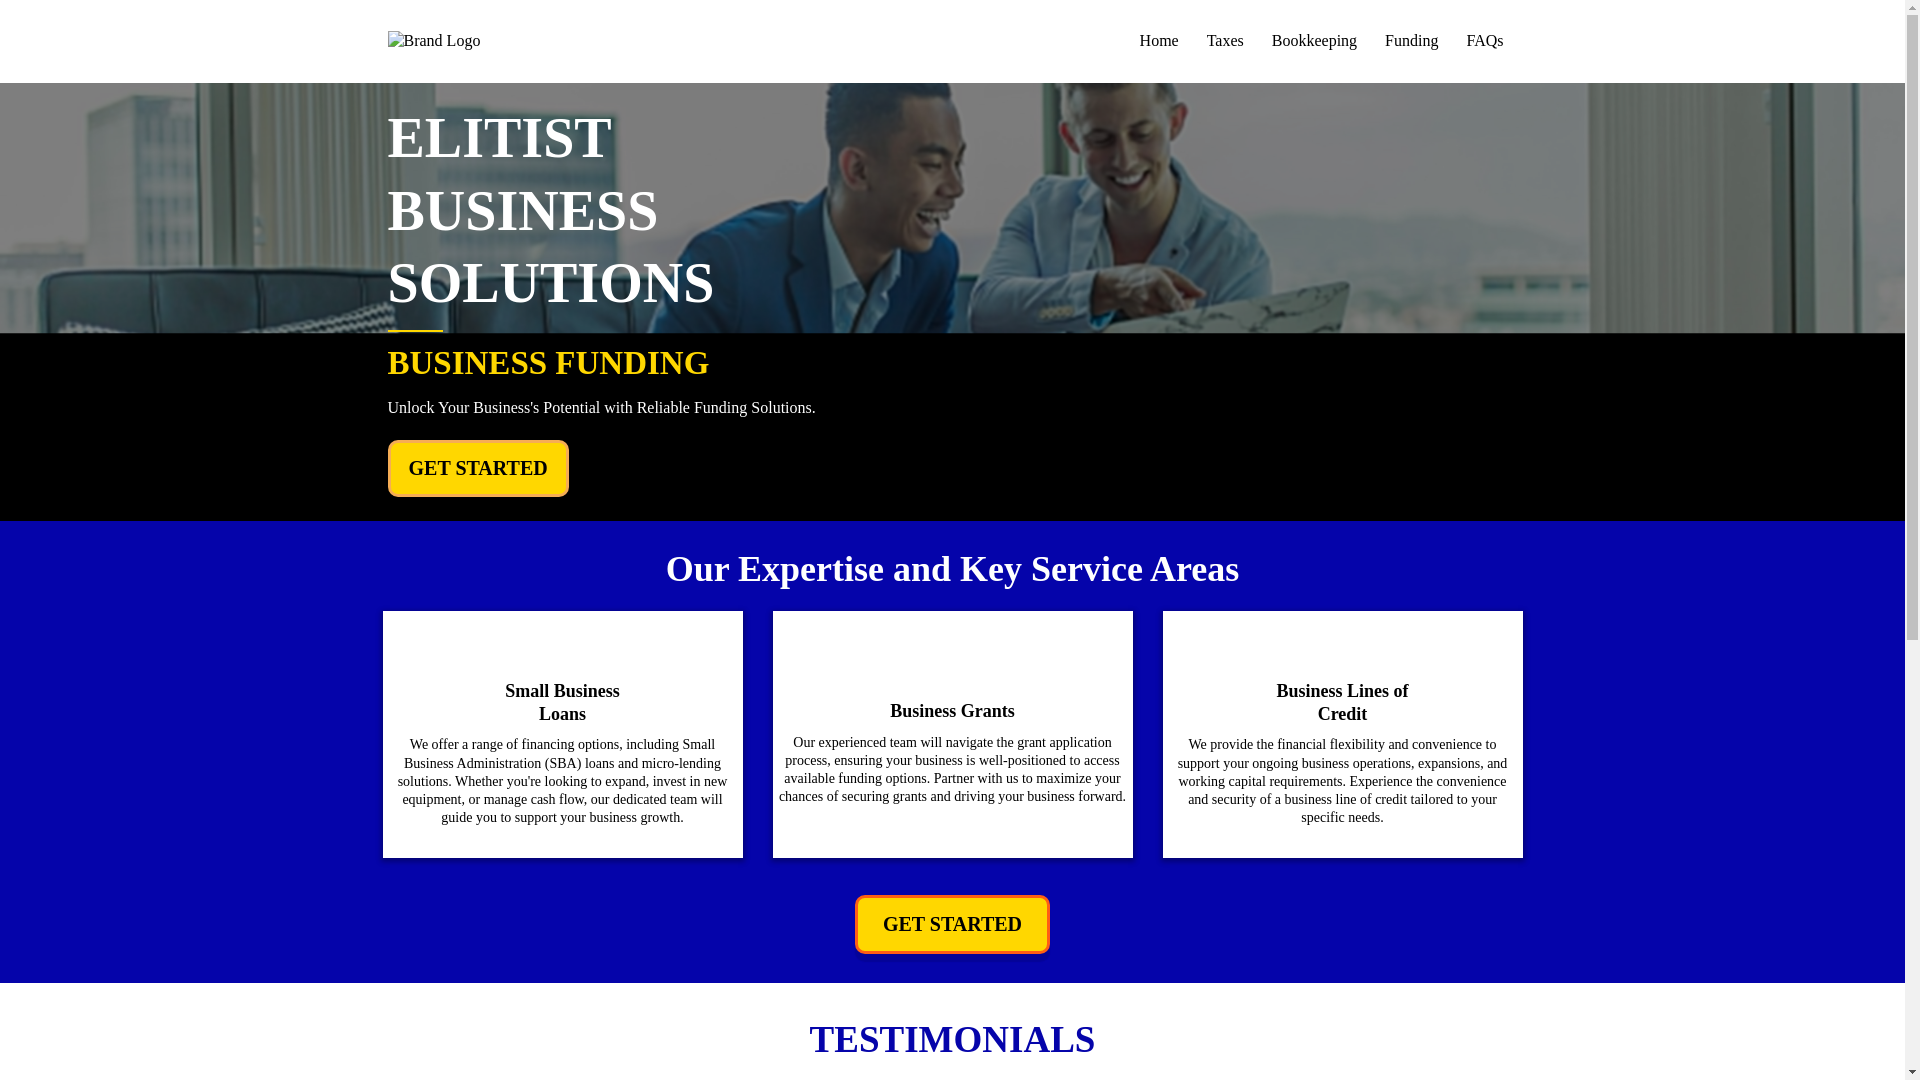  I want to click on Funding, so click(1410, 42).